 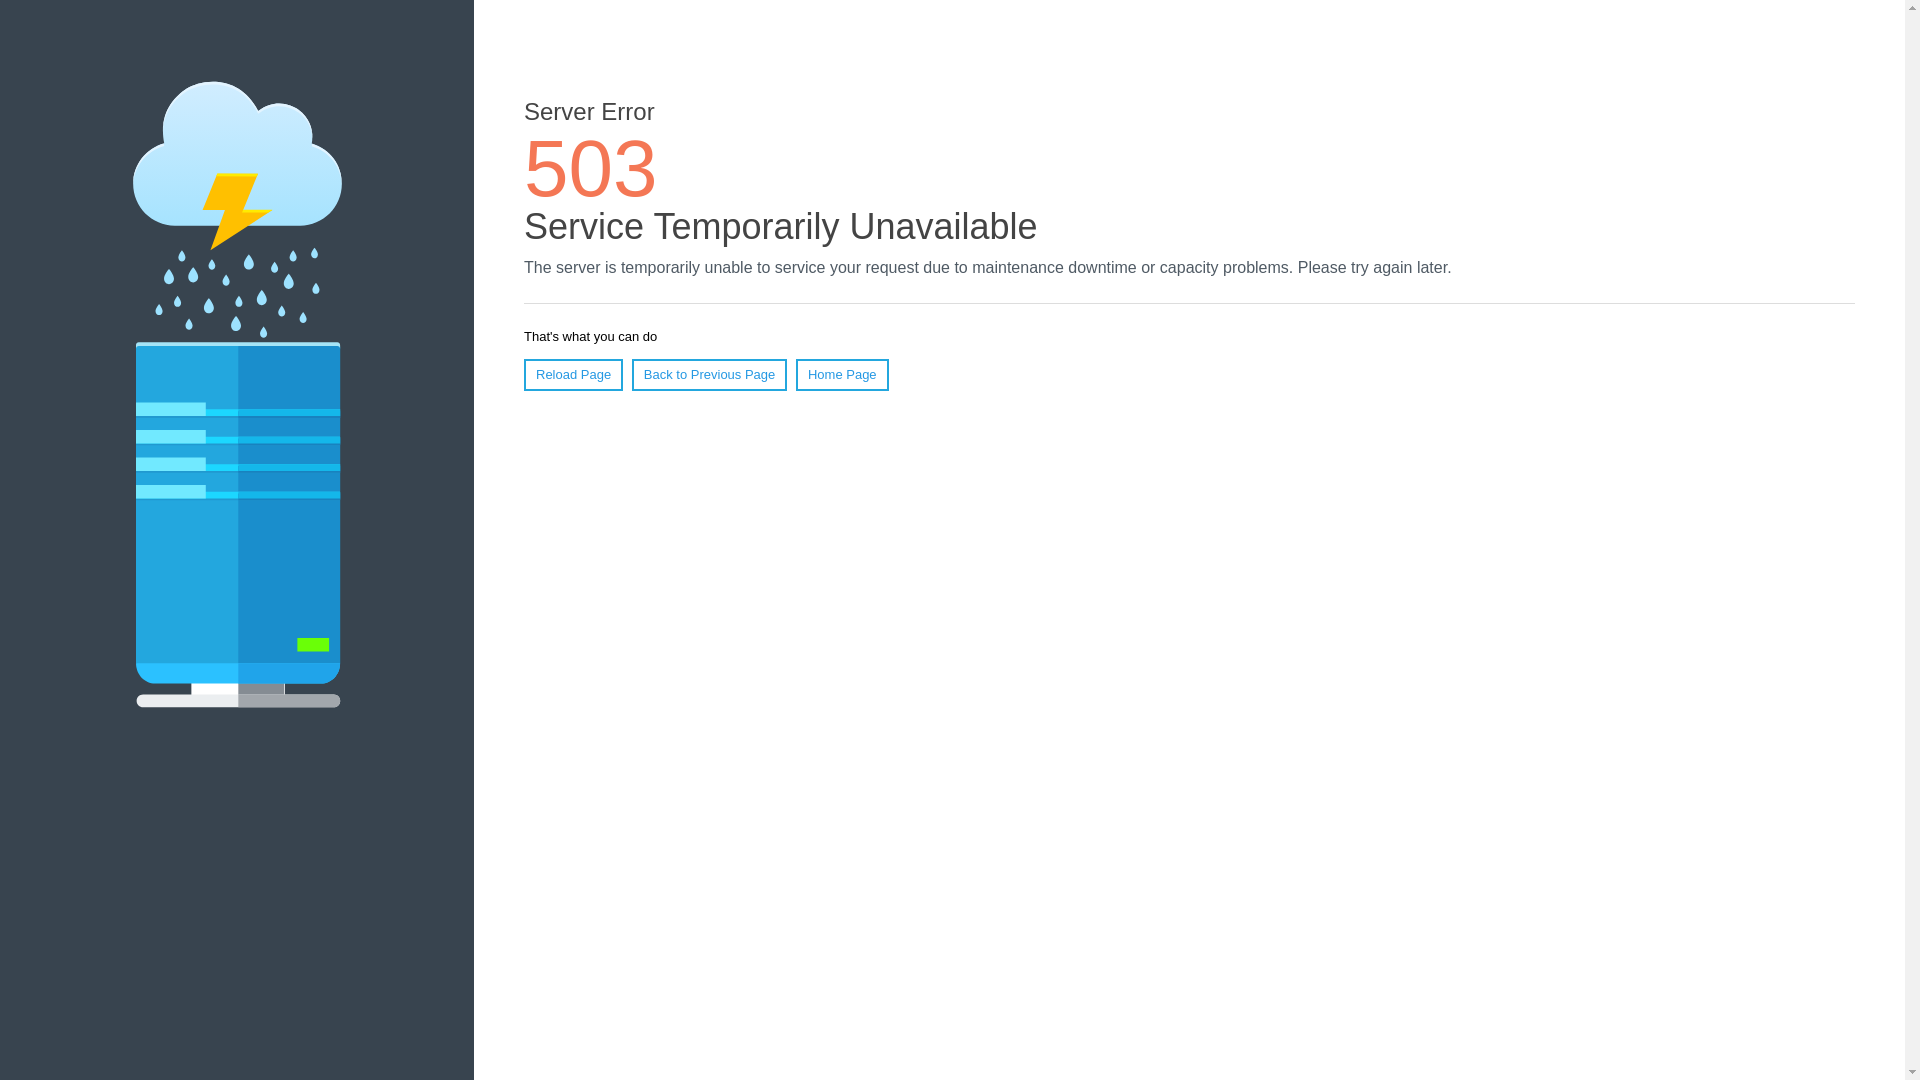 What do you see at coordinates (710, 375) in the screenshot?
I see `Back to Previous Page` at bounding box center [710, 375].